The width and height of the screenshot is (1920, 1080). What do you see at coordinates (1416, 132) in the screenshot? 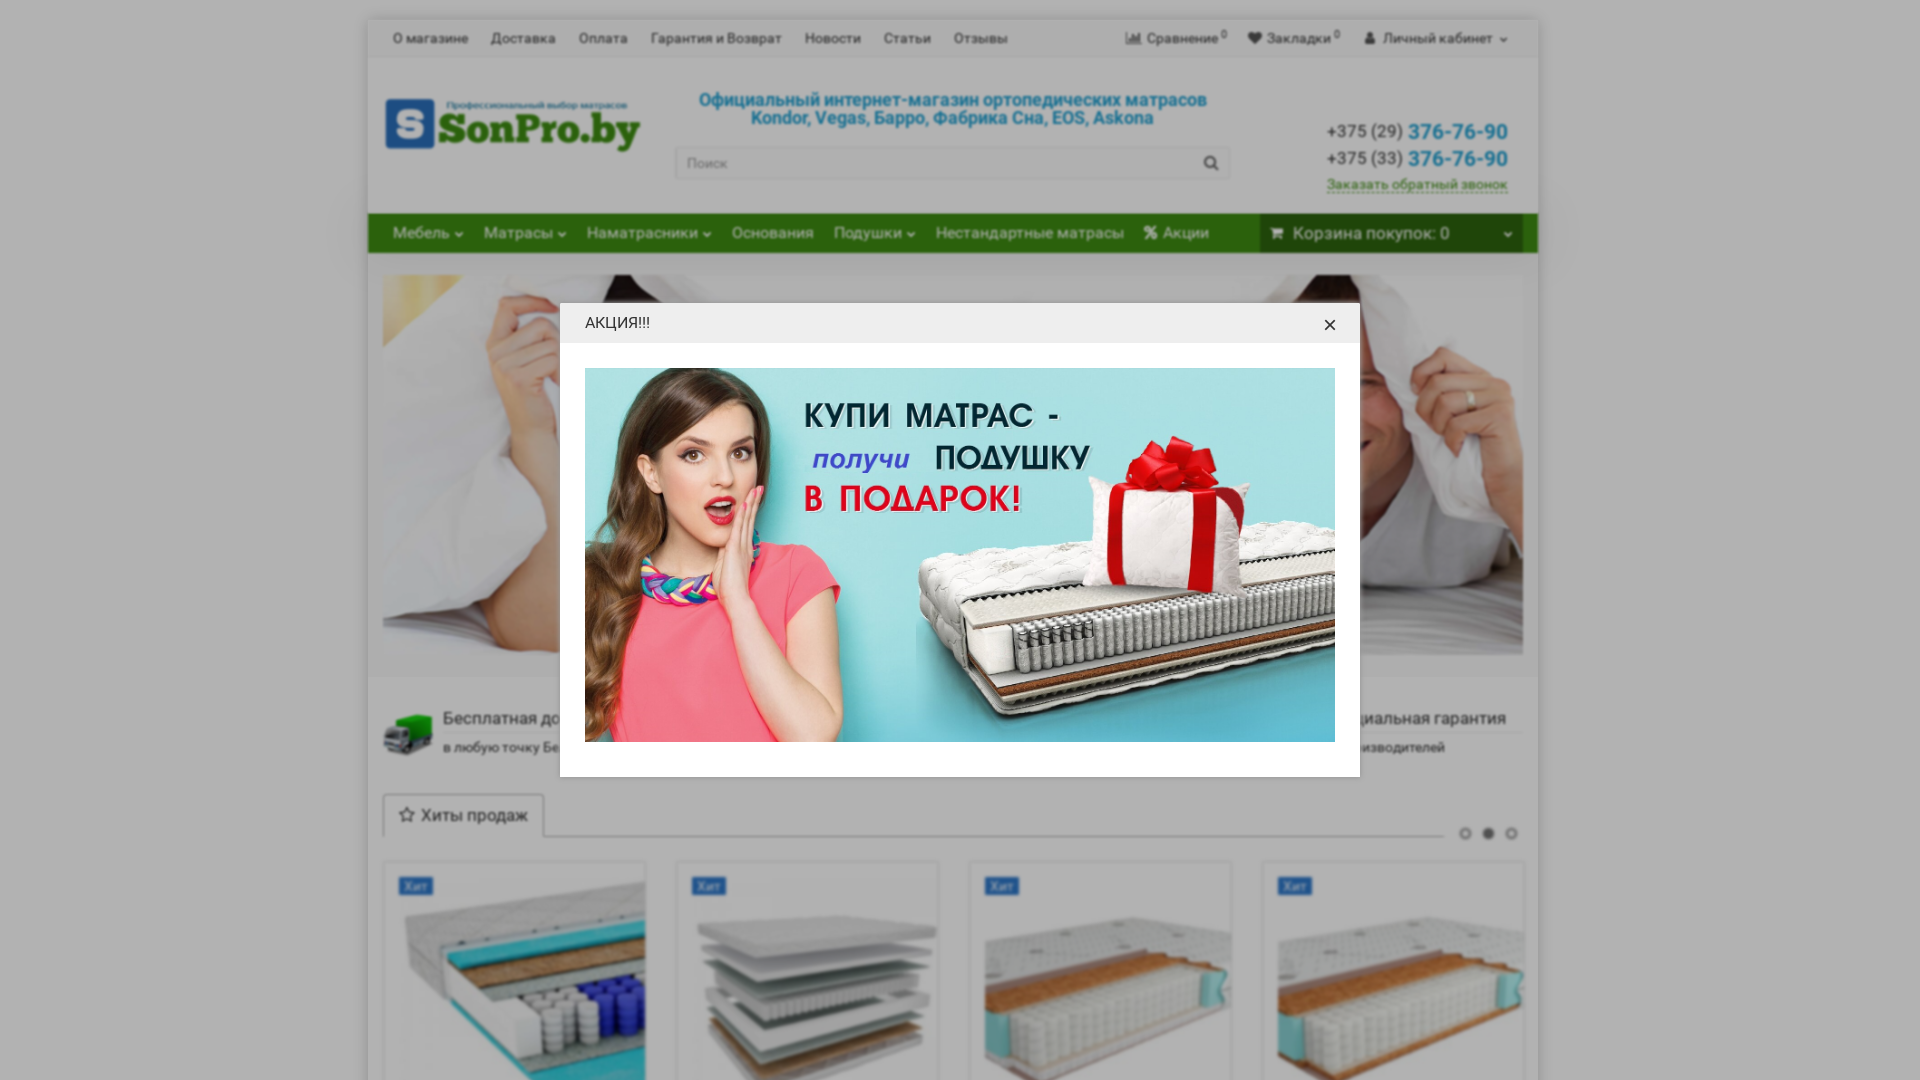
I see `+375 (29) 376-76-90` at bounding box center [1416, 132].